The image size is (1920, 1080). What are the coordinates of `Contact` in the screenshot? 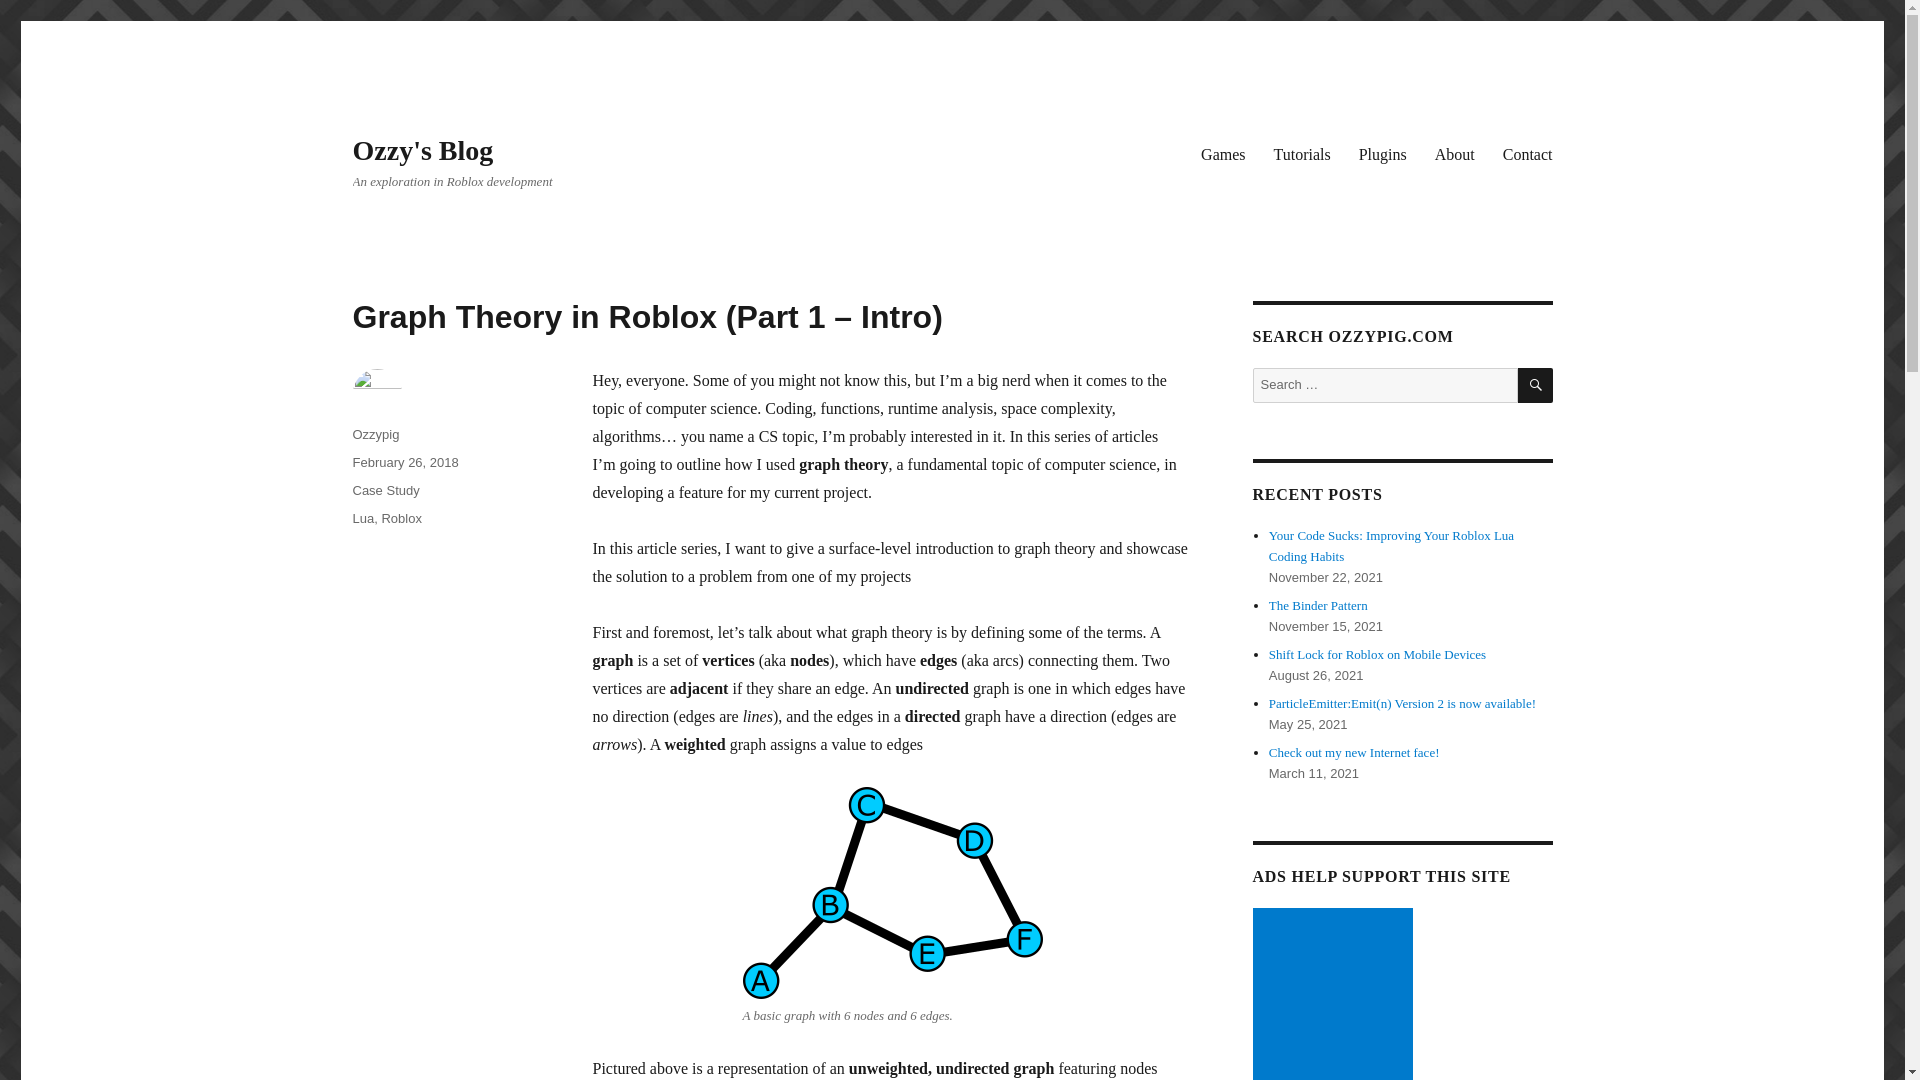 It's located at (1528, 153).